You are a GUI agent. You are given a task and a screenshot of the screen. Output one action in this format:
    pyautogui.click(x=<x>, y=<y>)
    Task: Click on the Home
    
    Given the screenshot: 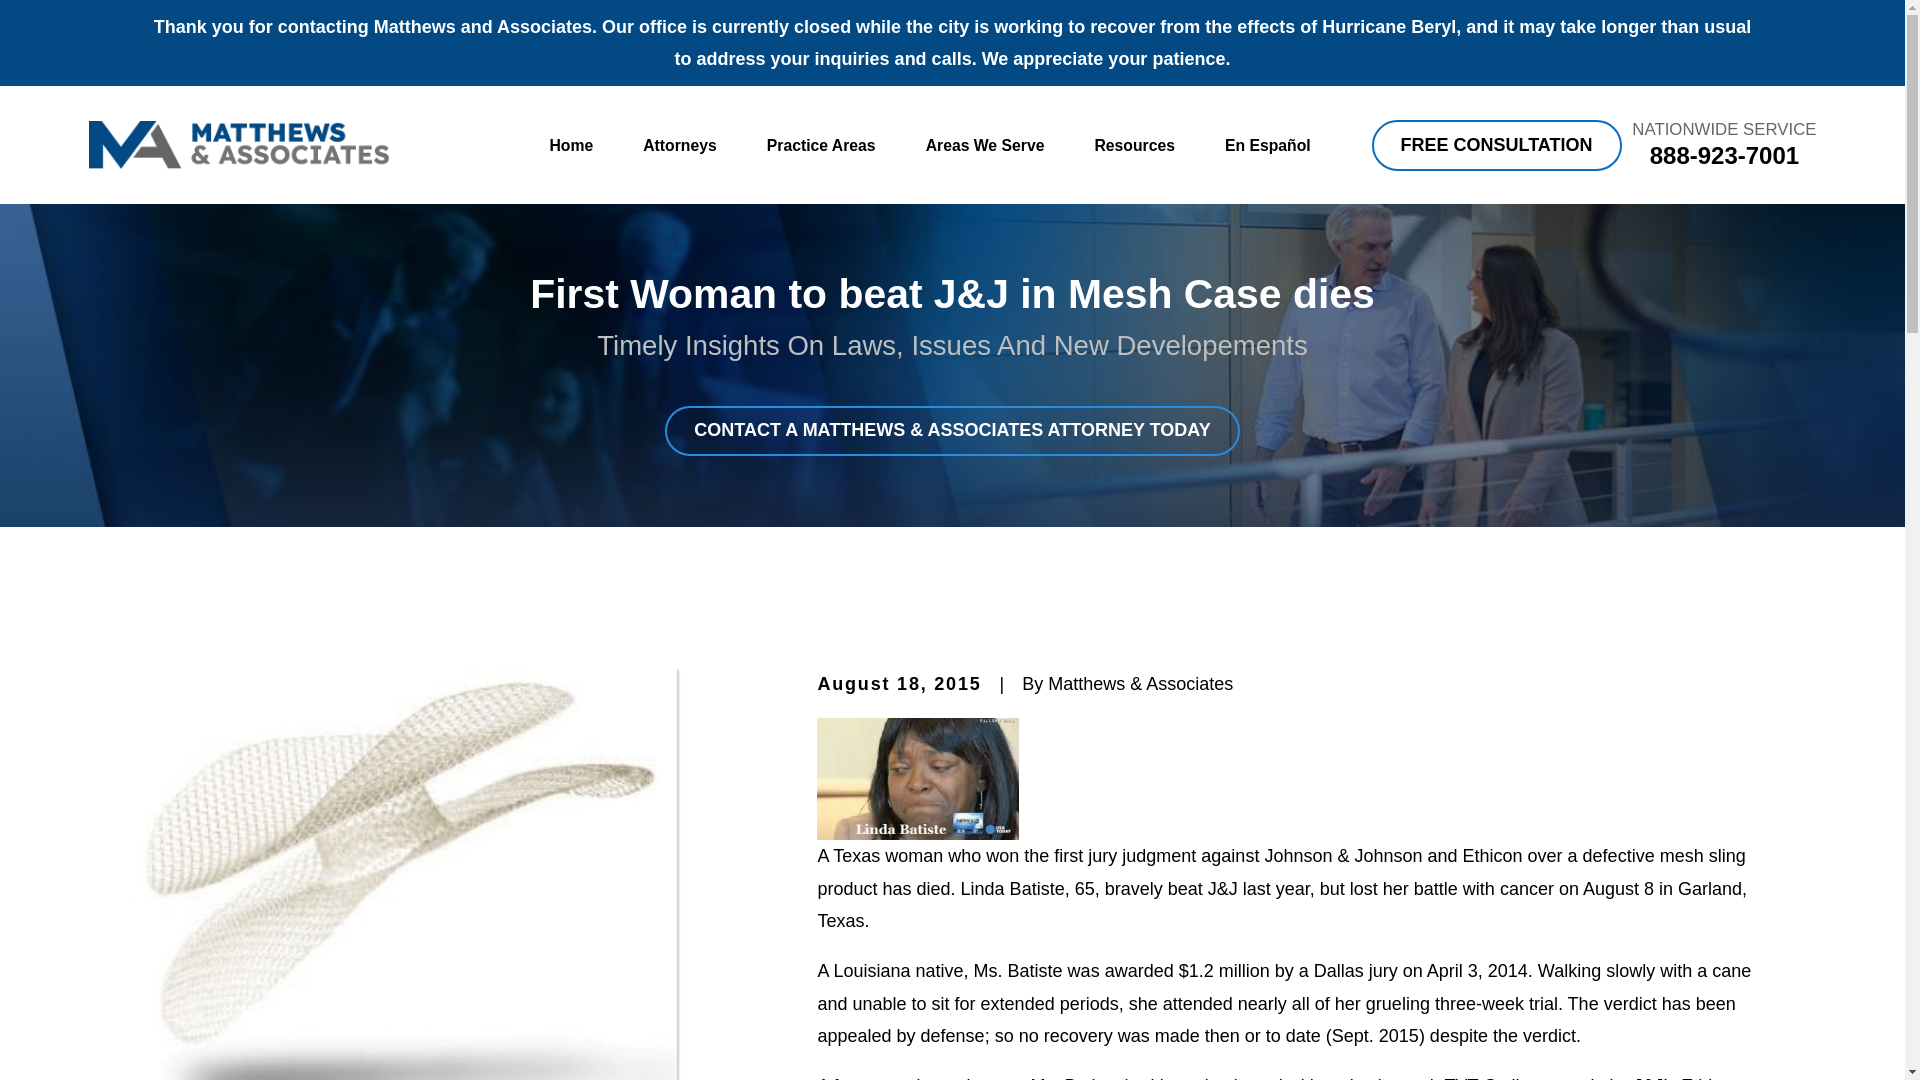 What is the action you would take?
    pyautogui.click(x=238, y=144)
    